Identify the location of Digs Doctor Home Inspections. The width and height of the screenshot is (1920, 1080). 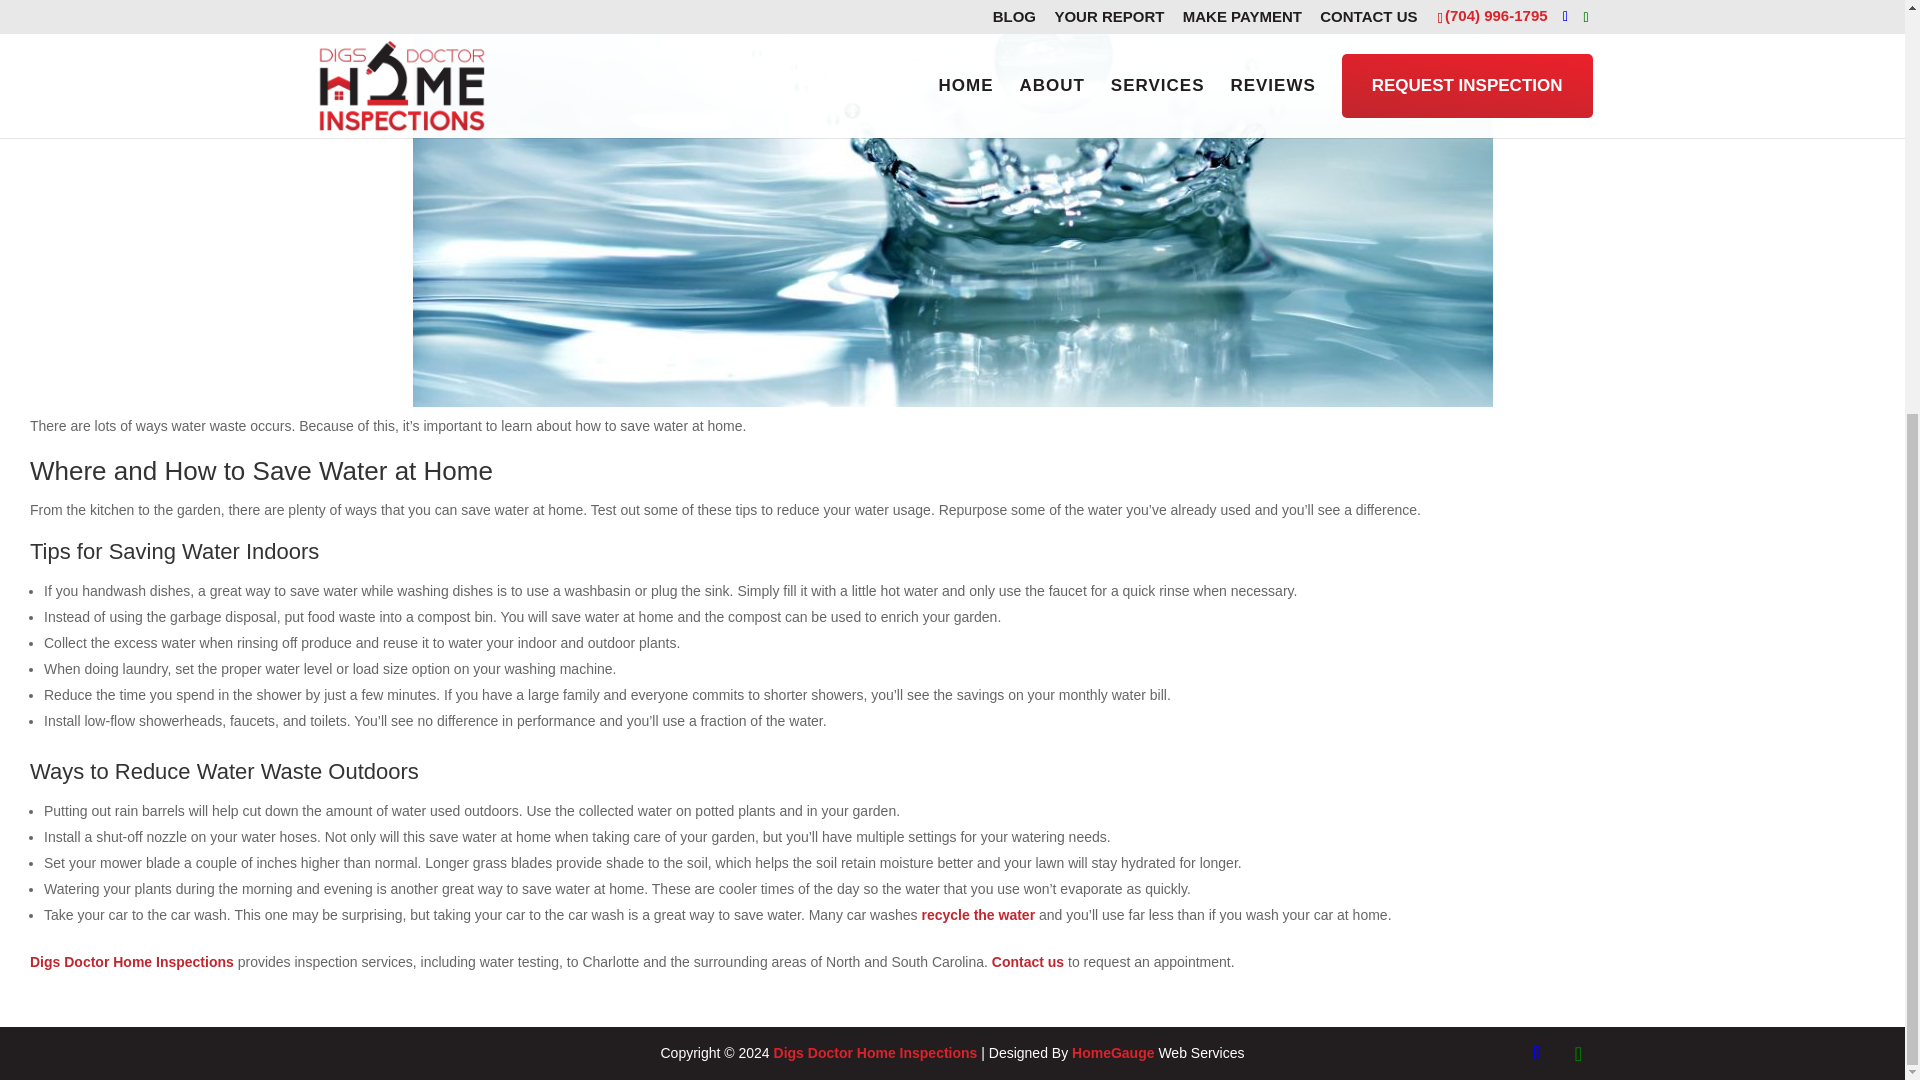
(875, 1052).